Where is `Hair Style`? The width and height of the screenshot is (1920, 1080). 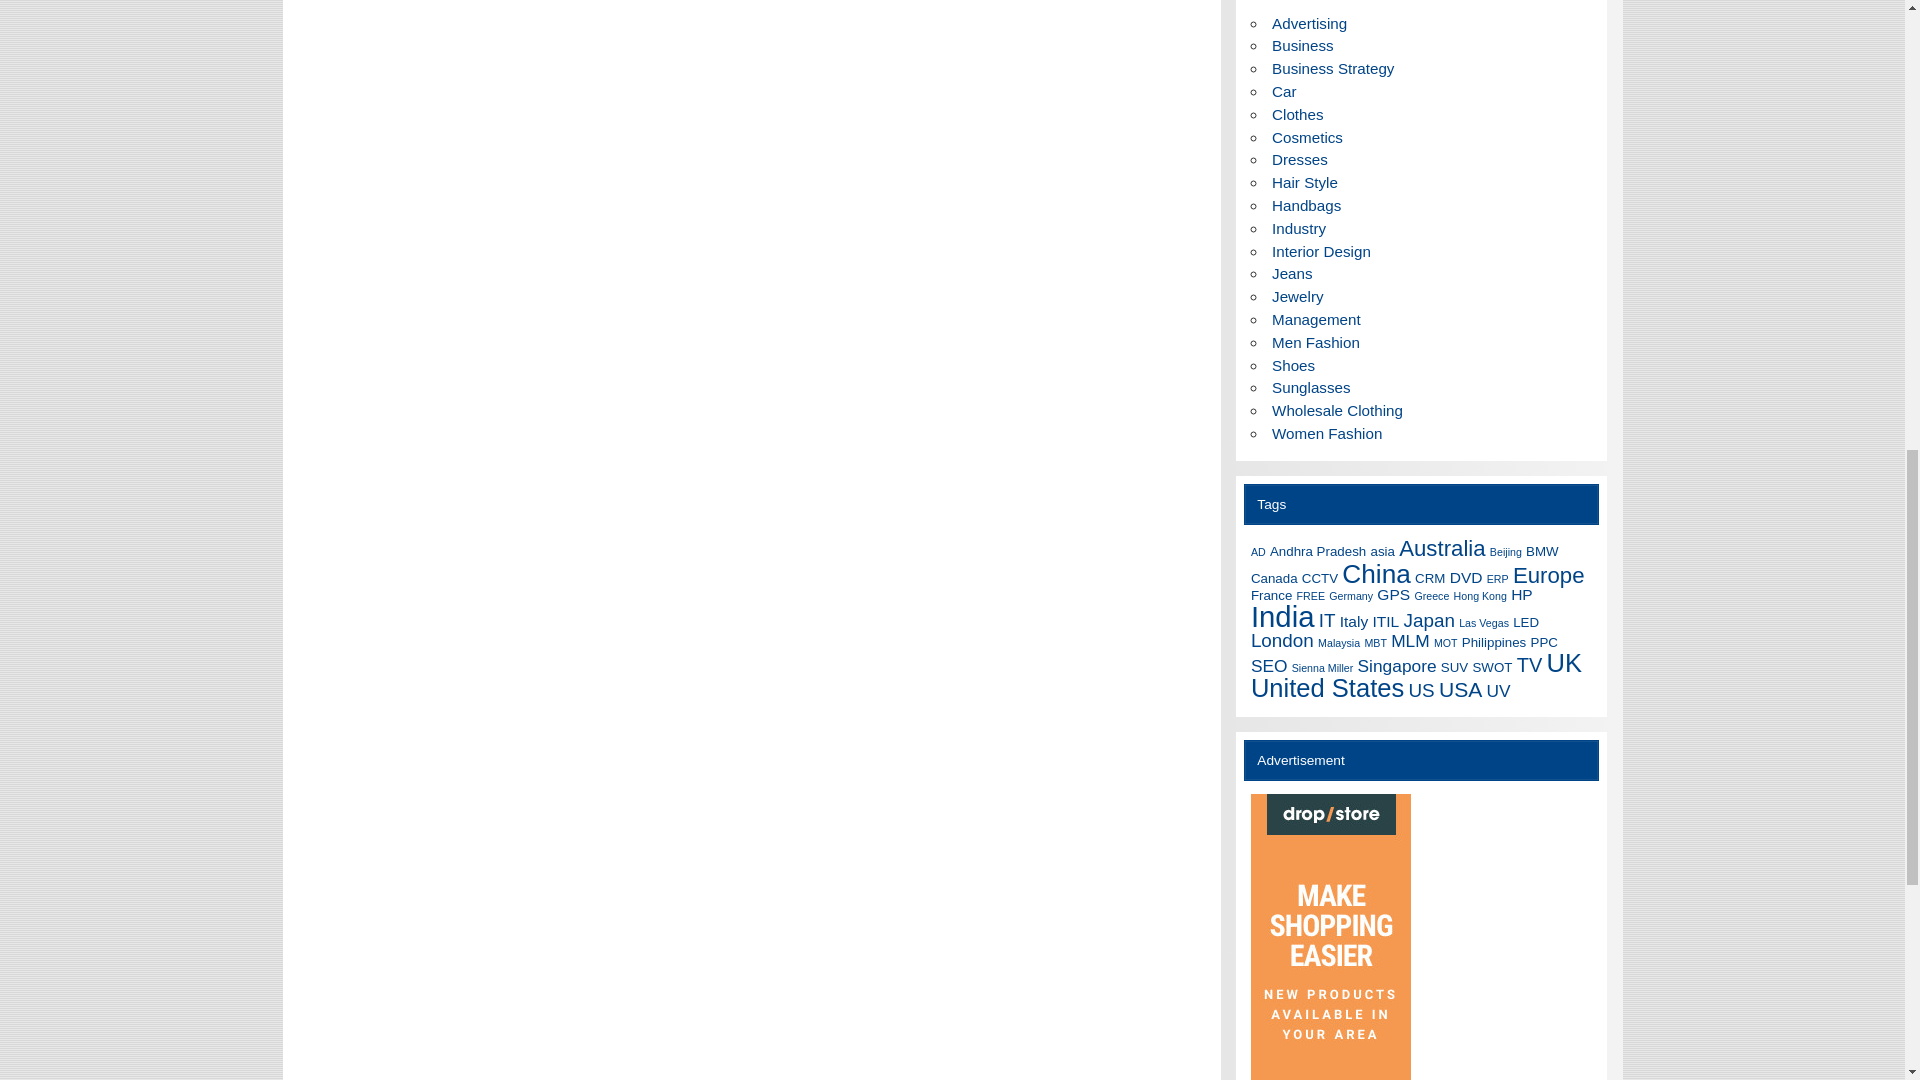 Hair Style is located at coordinates (1304, 182).